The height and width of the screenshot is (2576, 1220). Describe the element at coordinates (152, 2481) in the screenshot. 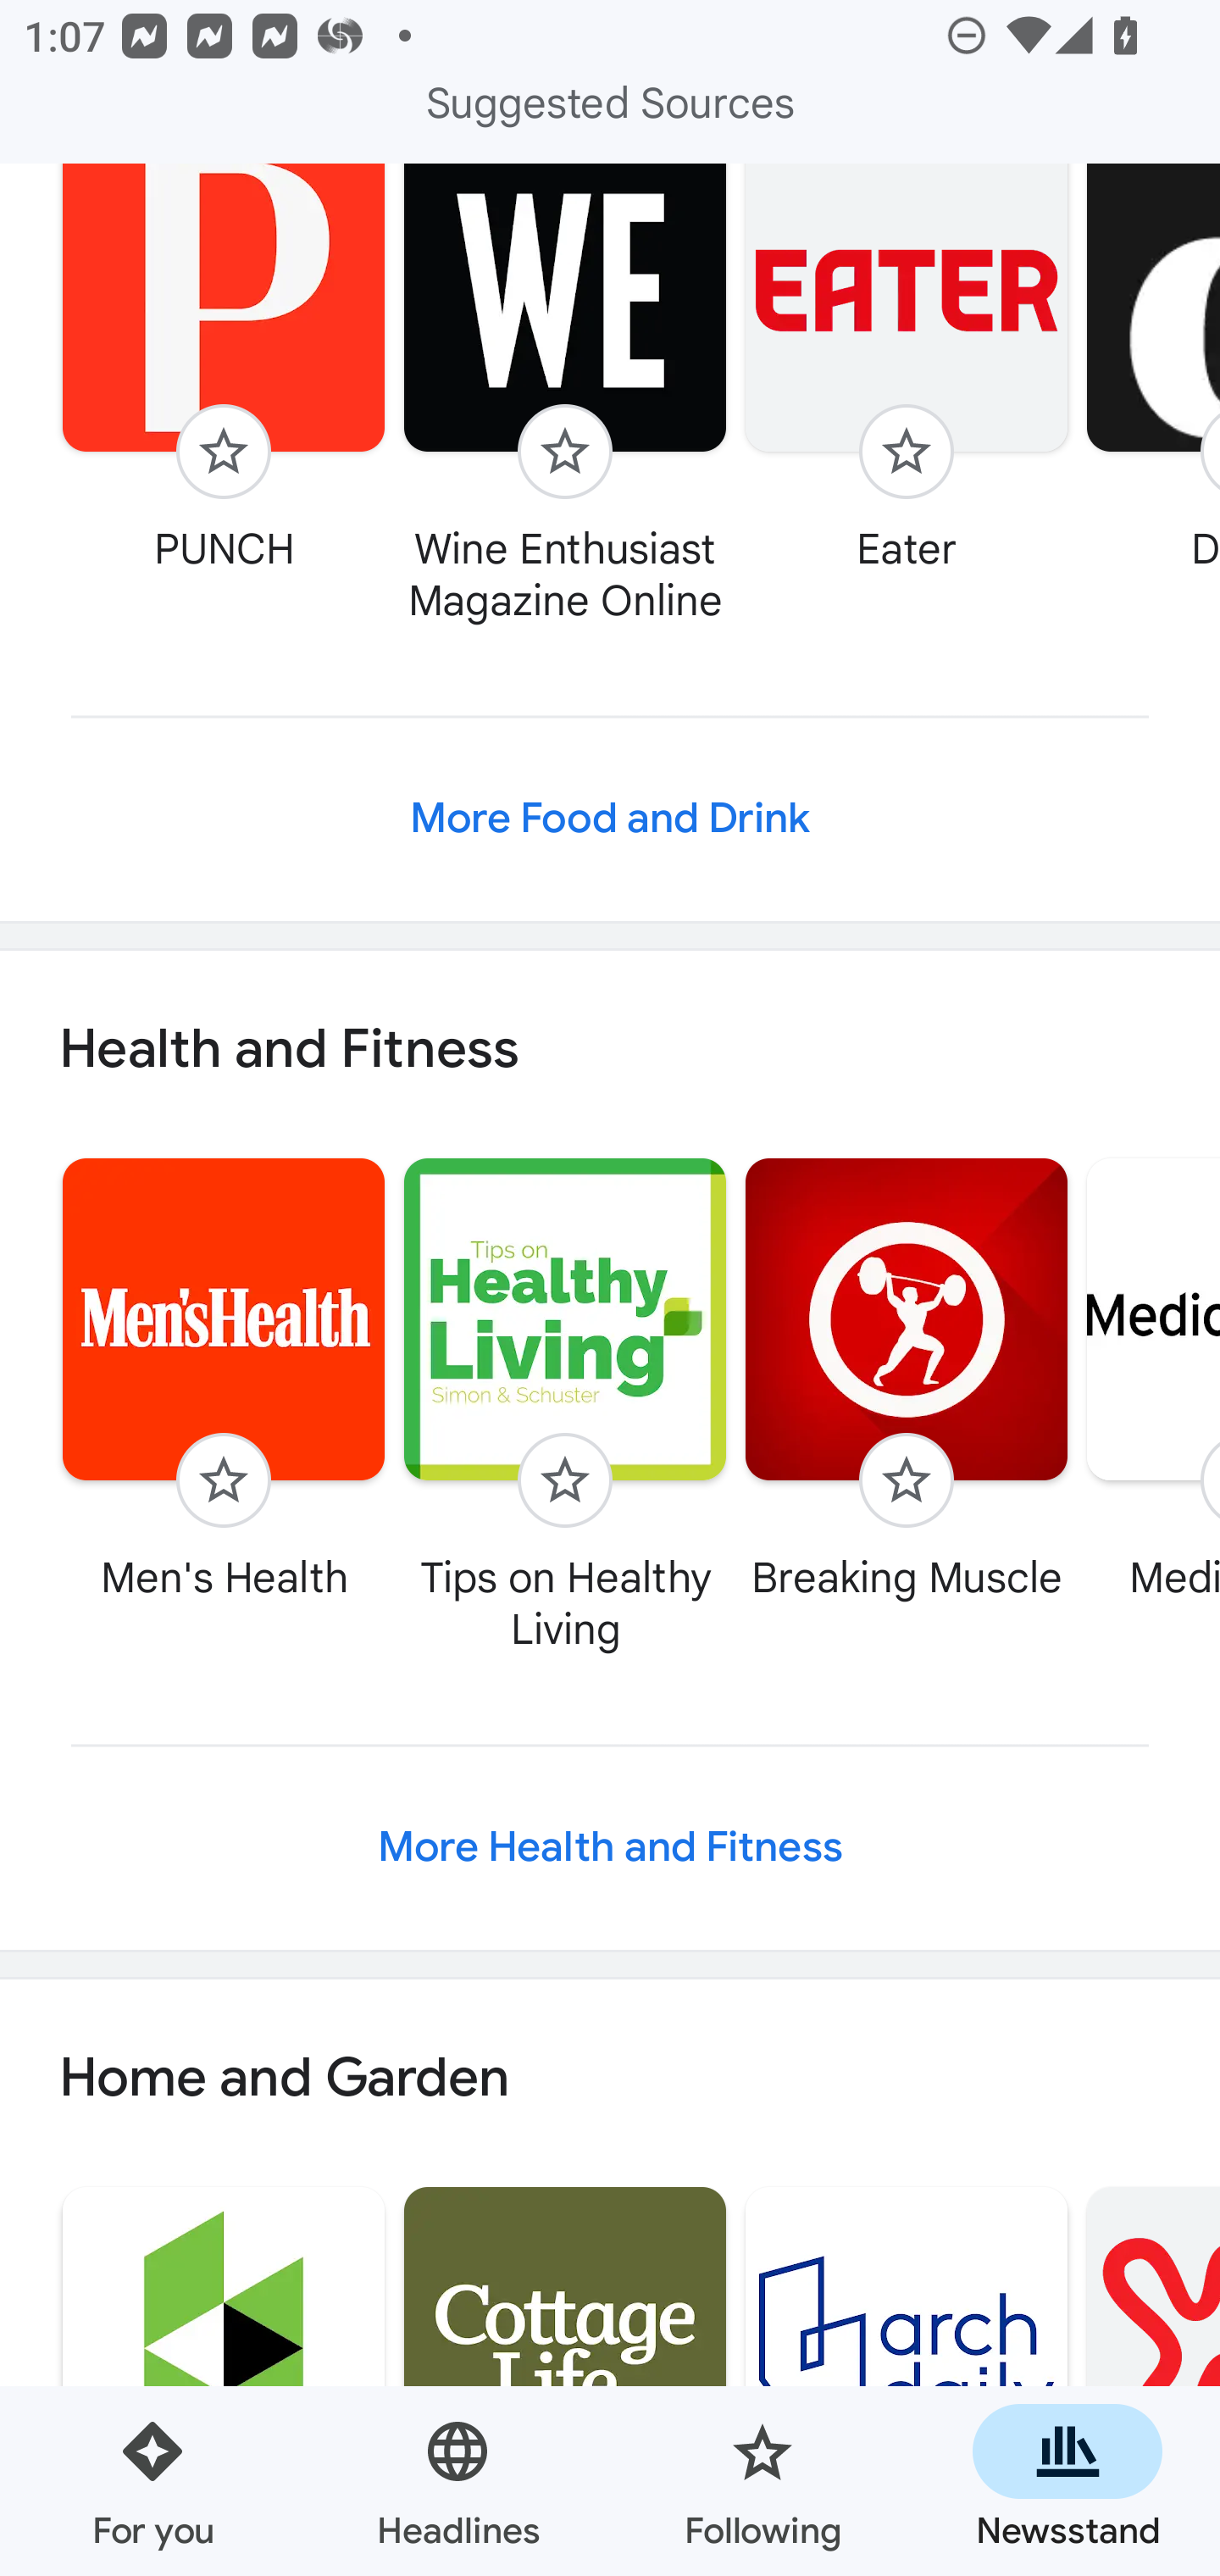

I see `For you` at that location.